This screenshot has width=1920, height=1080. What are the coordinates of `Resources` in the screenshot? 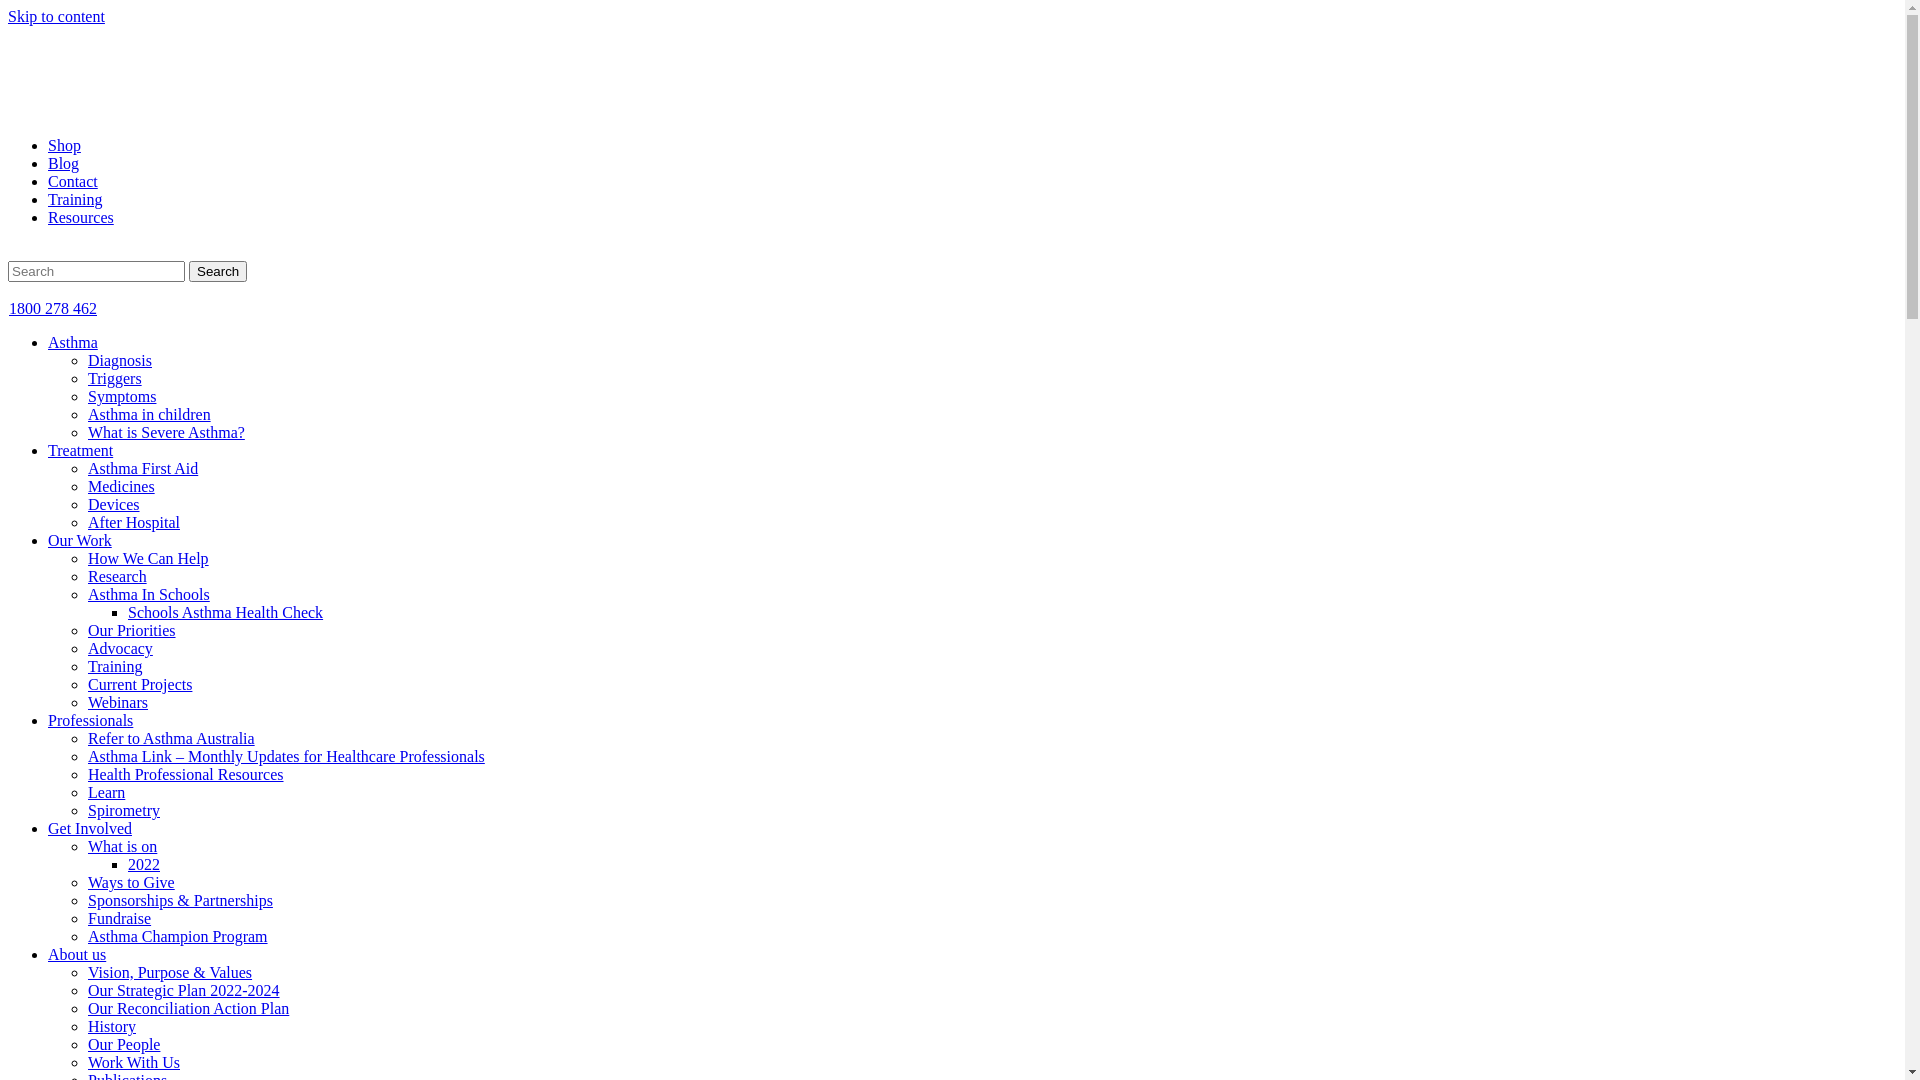 It's located at (81, 218).